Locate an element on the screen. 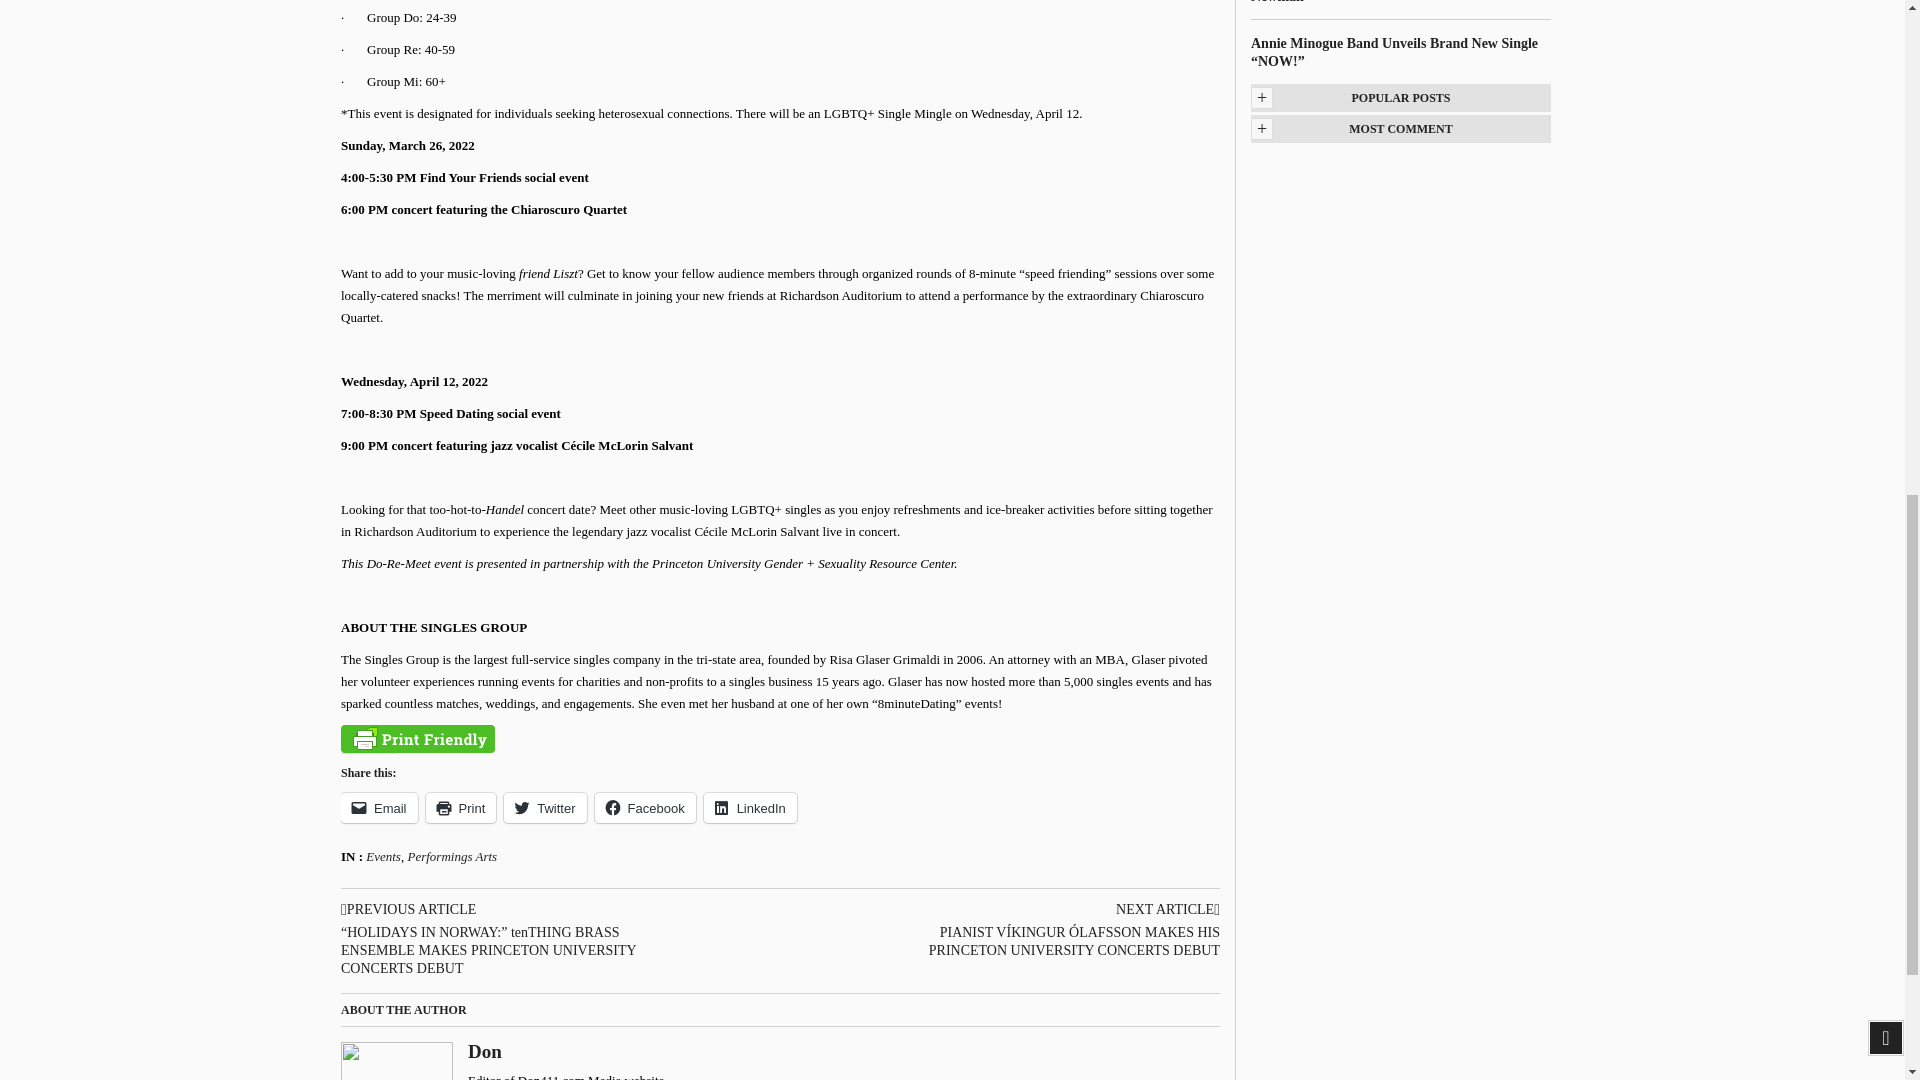 Image resolution: width=1920 pixels, height=1080 pixels. Click to share on Twitter is located at coordinates (544, 807).